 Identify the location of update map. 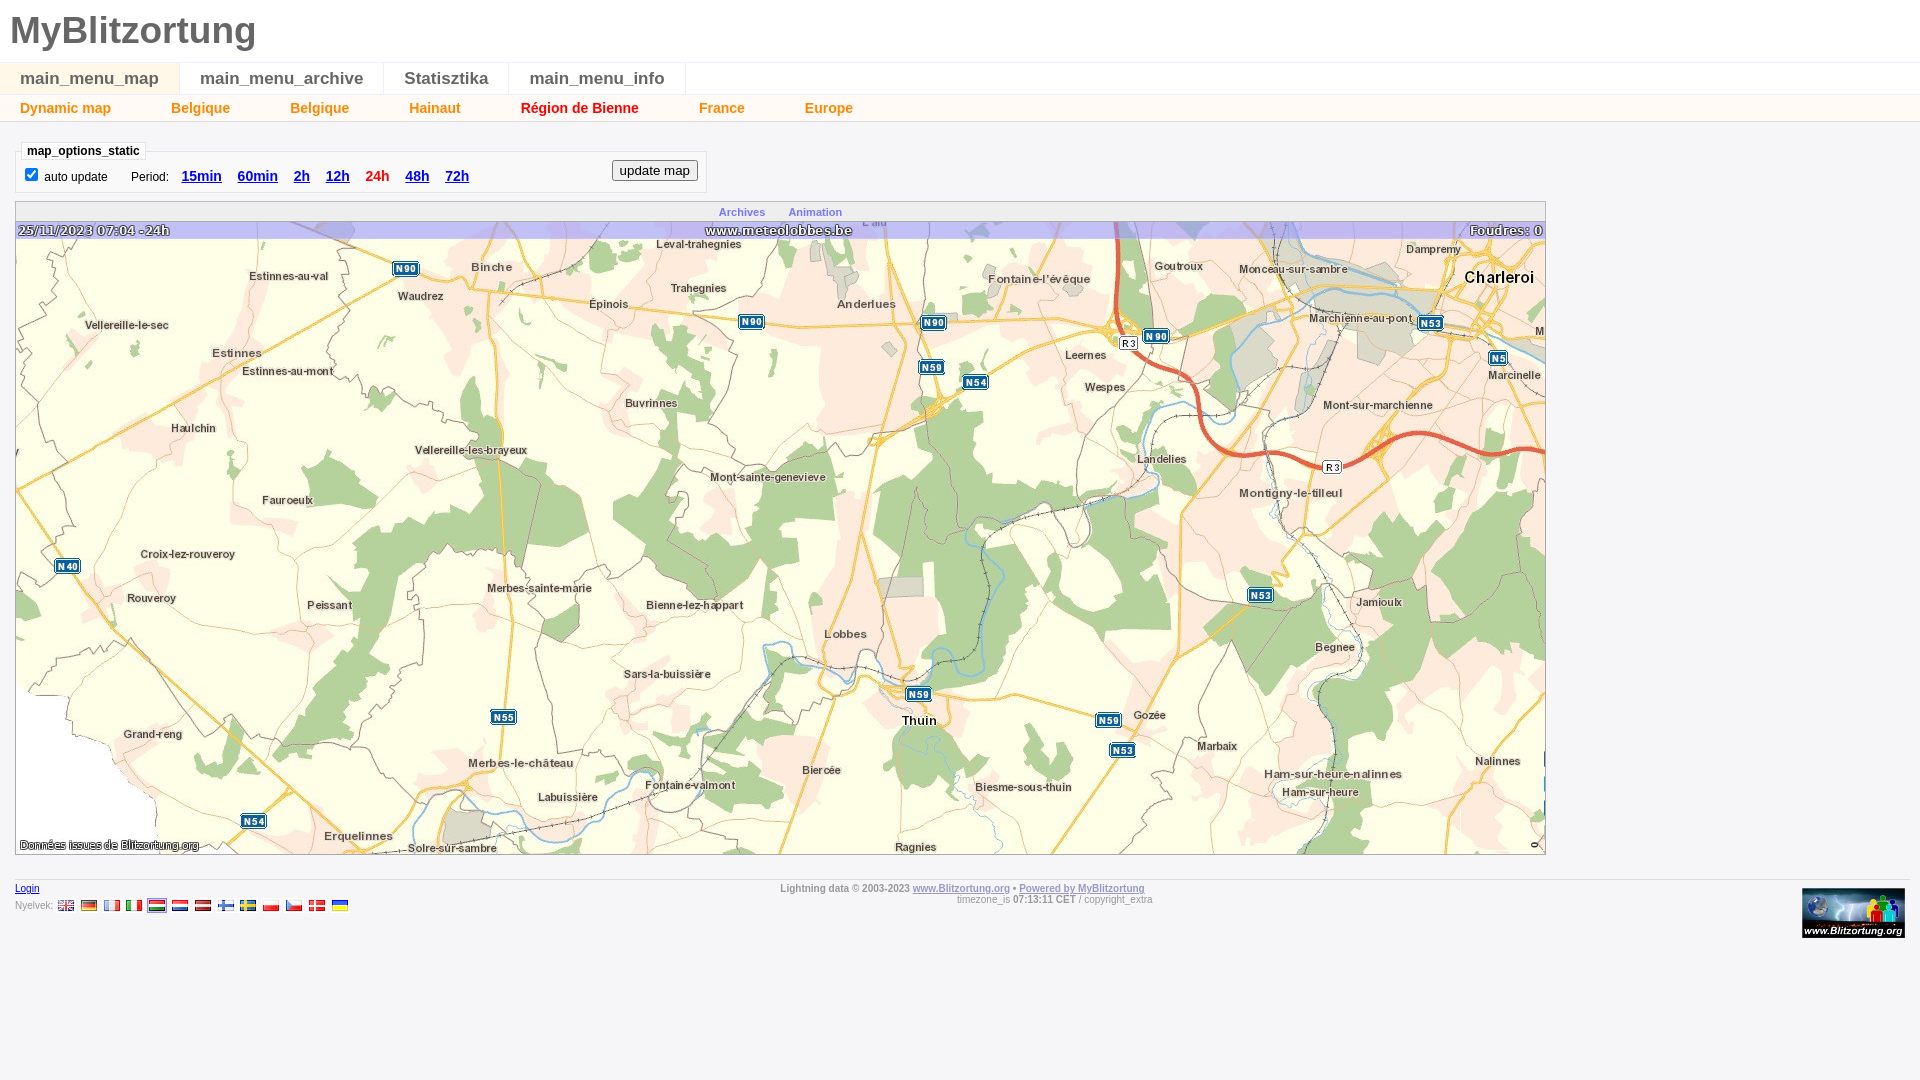
(655, 170).